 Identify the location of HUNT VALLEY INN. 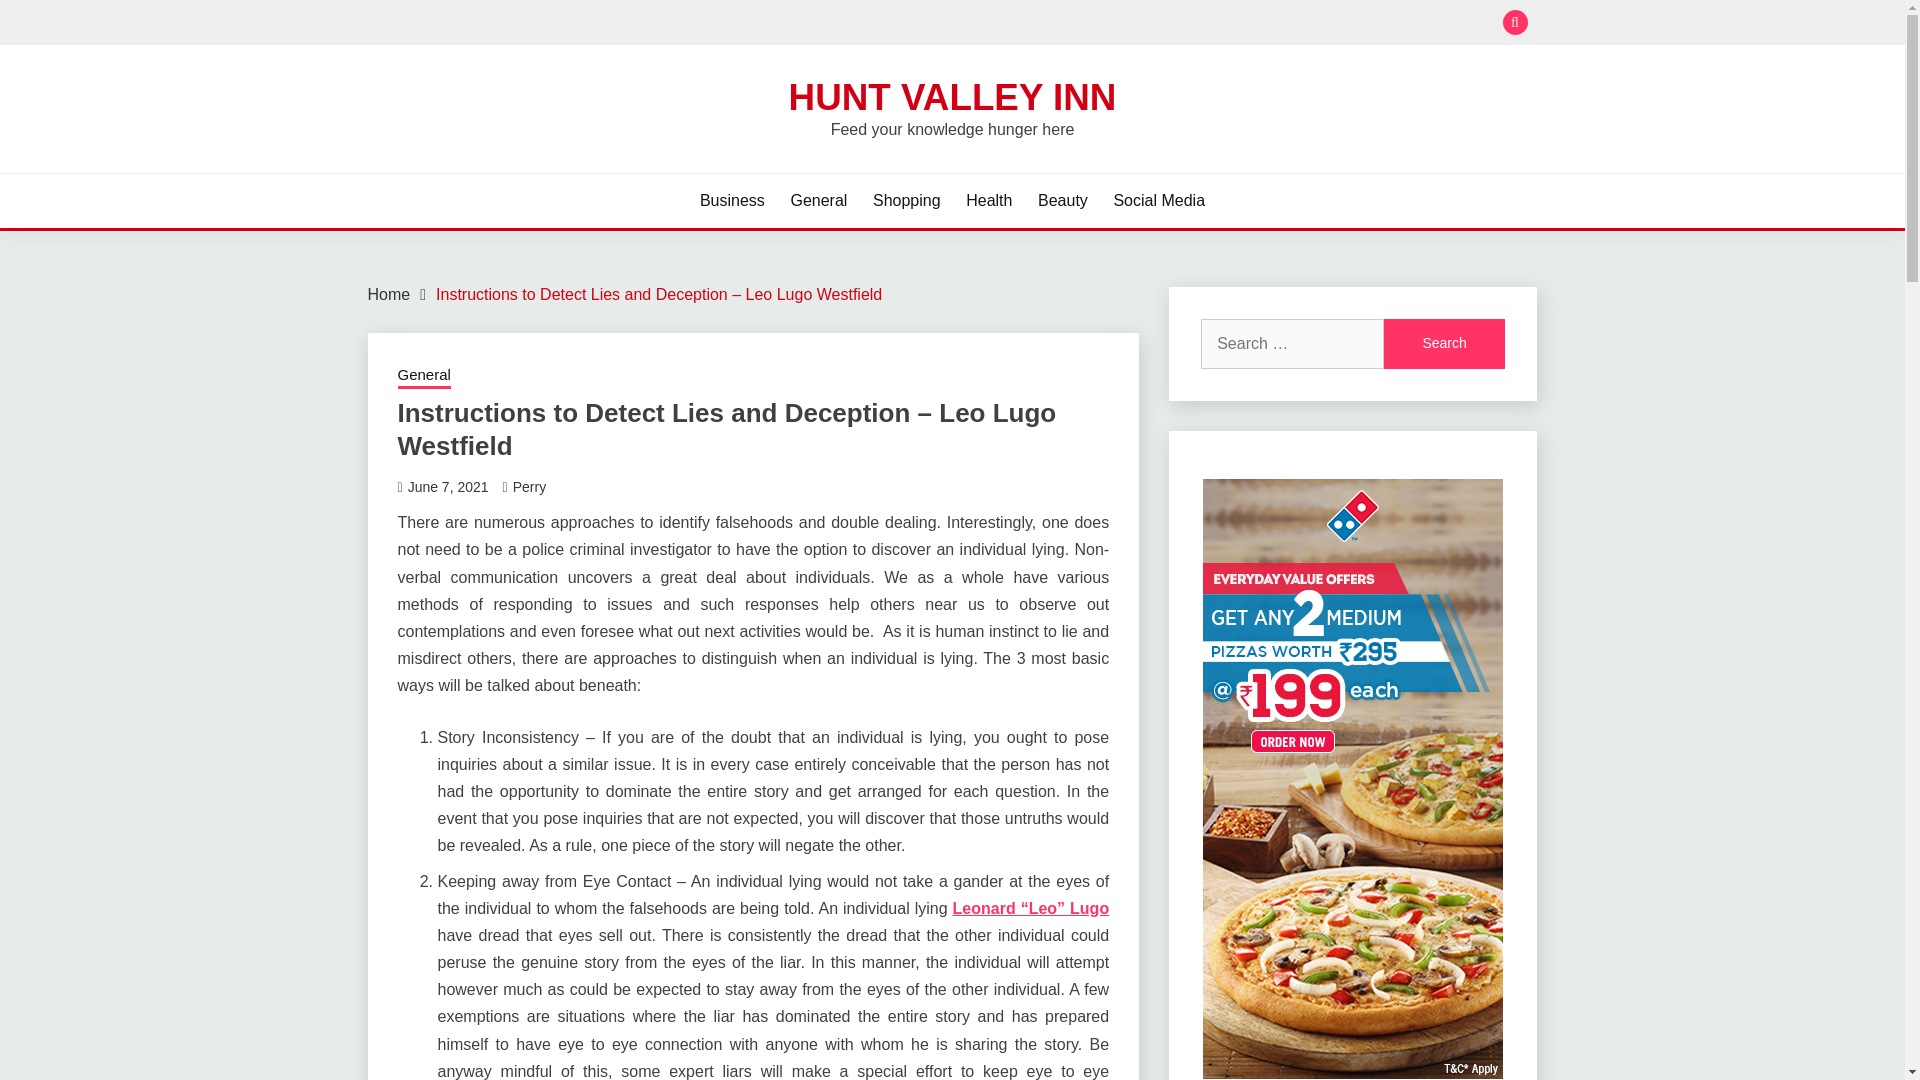
(953, 96).